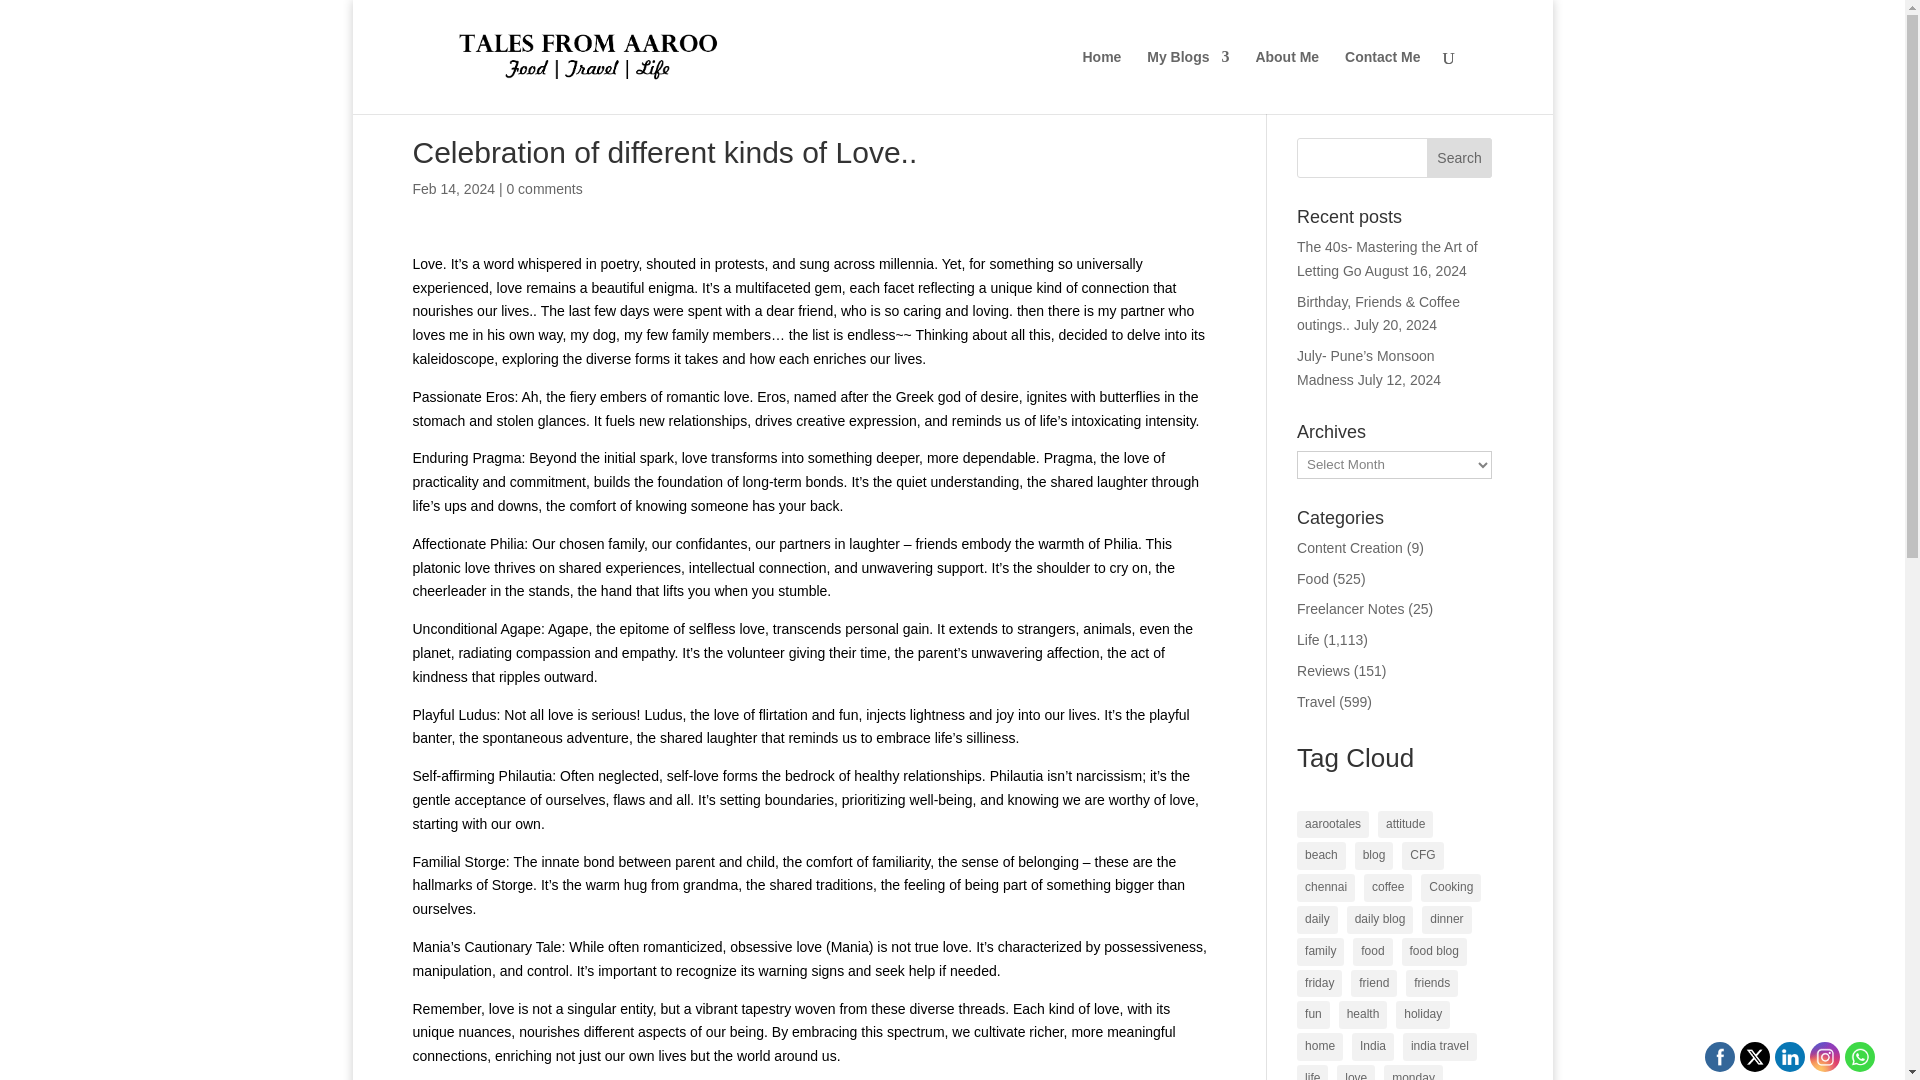 This screenshot has width=1920, height=1080. I want to click on Contact Me, so click(1382, 82).